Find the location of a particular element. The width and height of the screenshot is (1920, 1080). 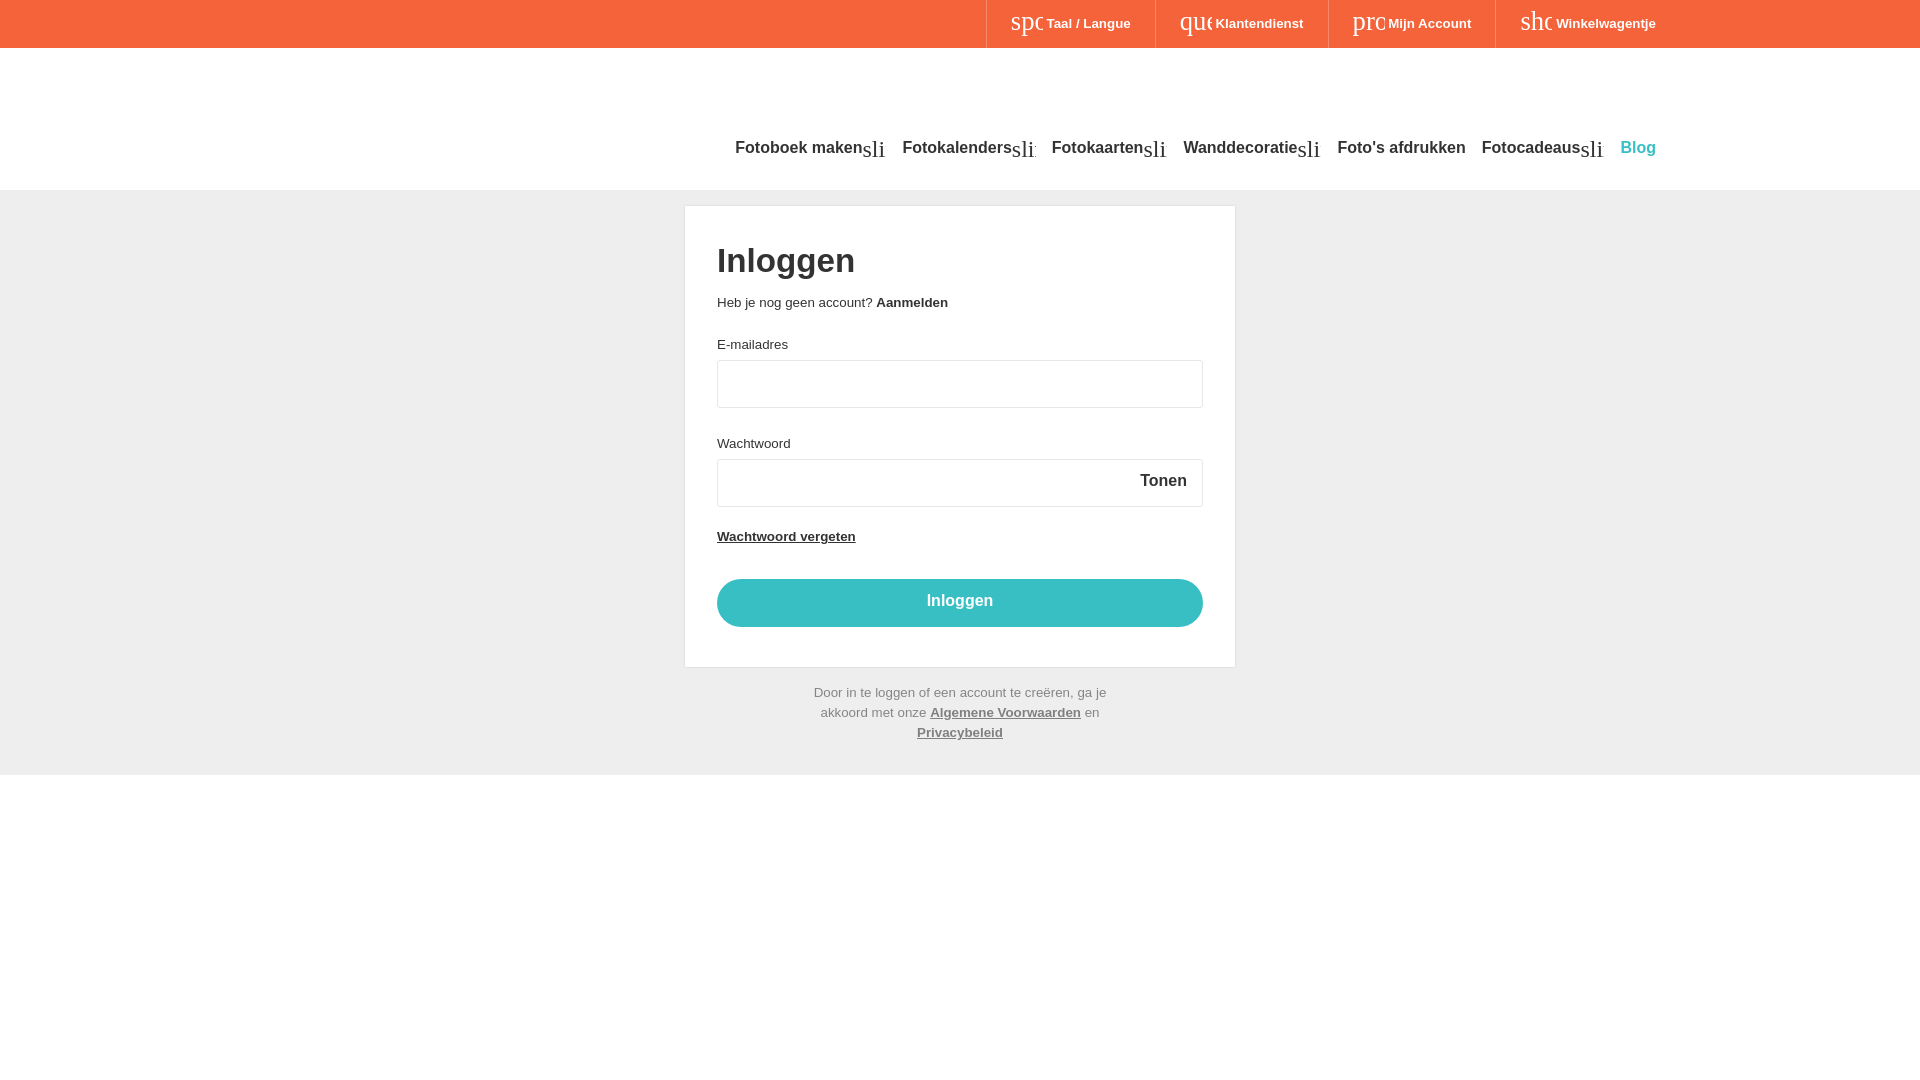

Fotokalendersslim_arrow_down is located at coordinates (968, 152).